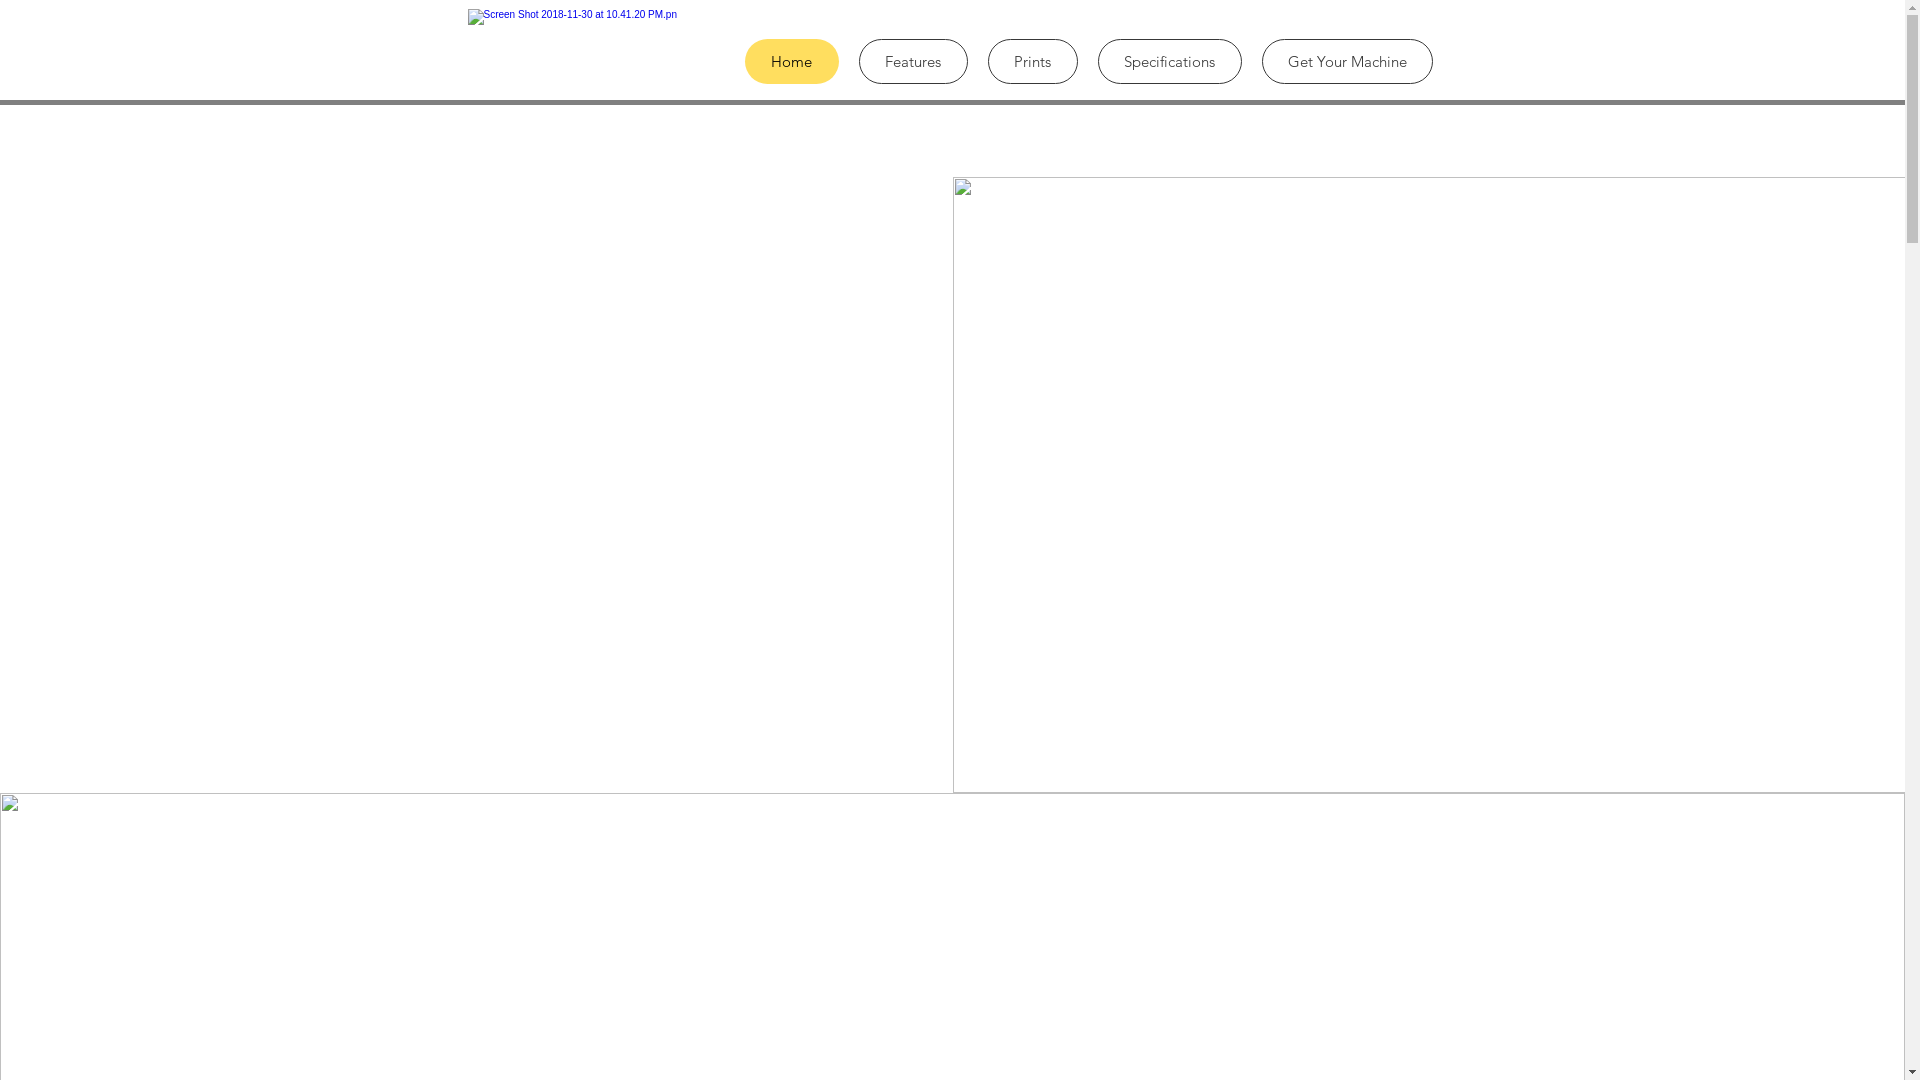 The height and width of the screenshot is (1080, 1920). What do you see at coordinates (1032, 61) in the screenshot?
I see `Prints` at bounding box center [1032, 61].